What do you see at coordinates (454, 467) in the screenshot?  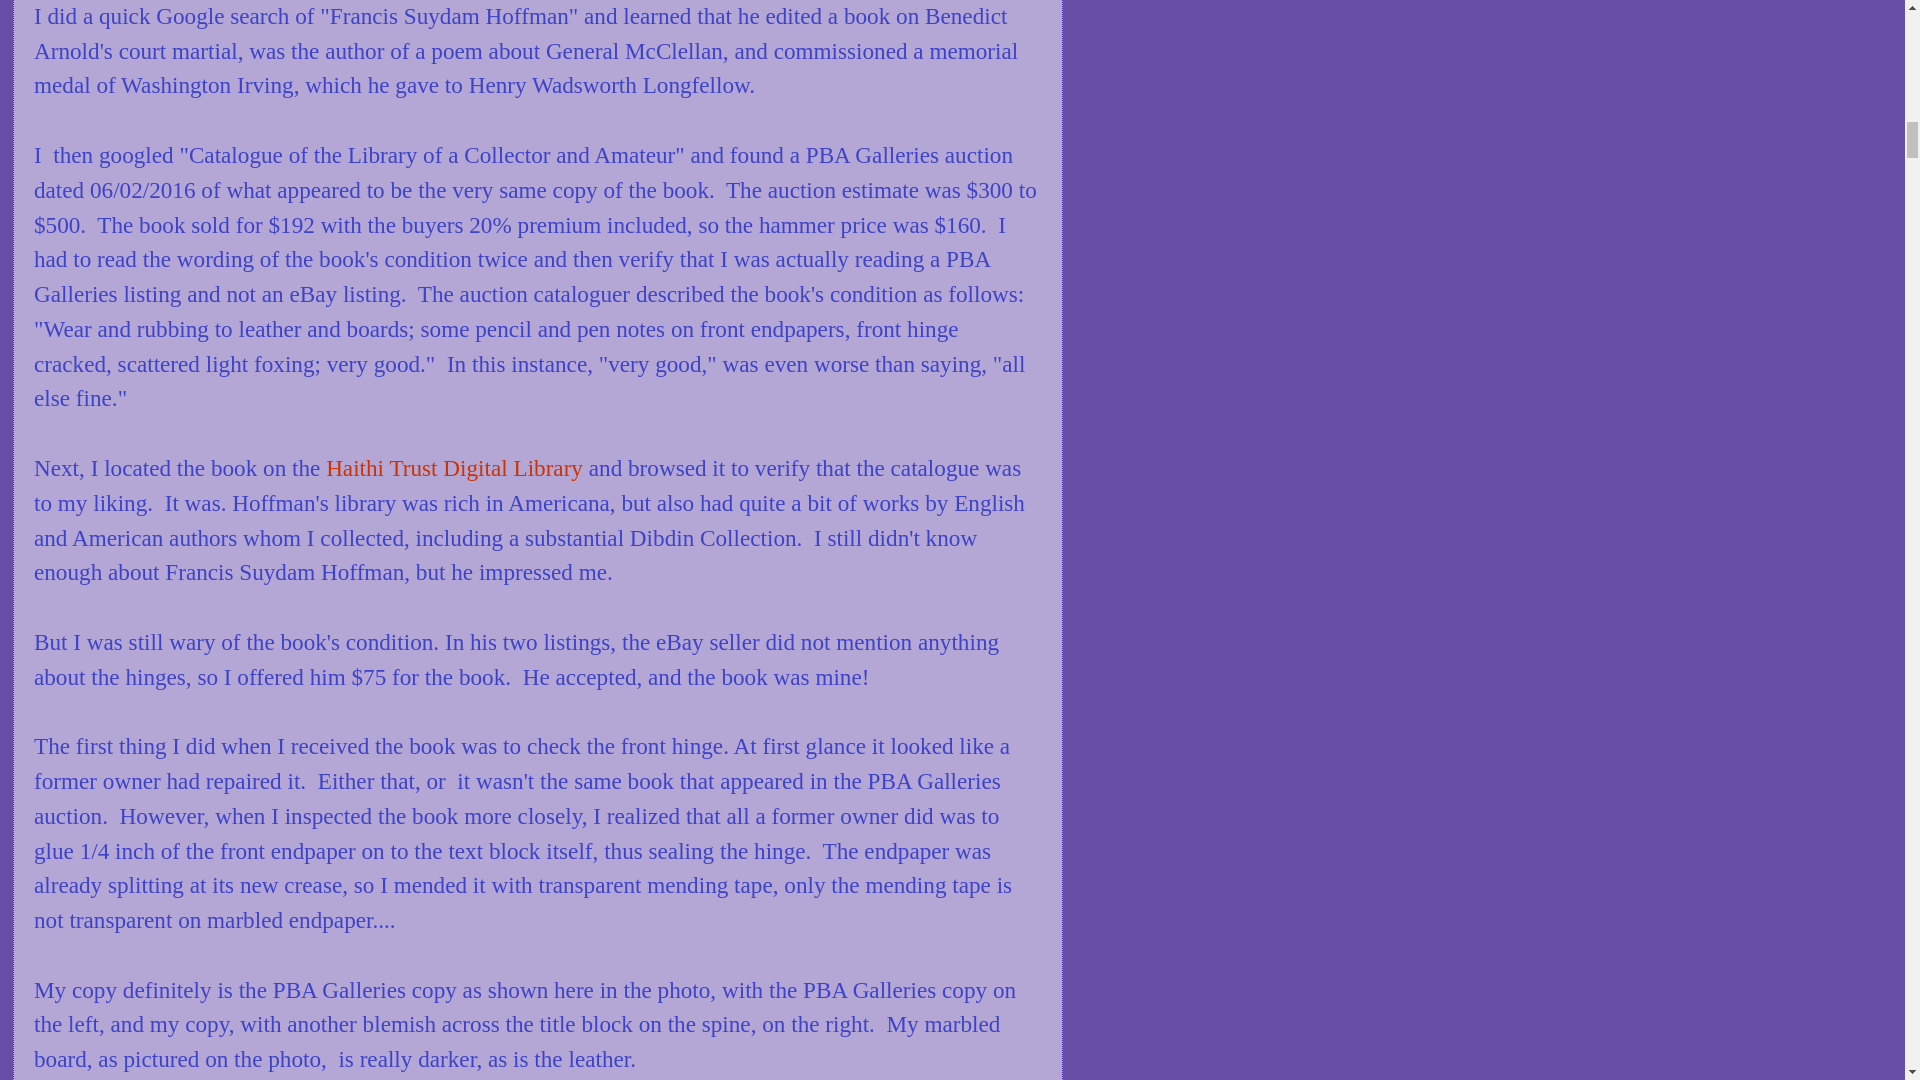 I see `Haithi Trust Digital Library` at bounding box center [454, 467].